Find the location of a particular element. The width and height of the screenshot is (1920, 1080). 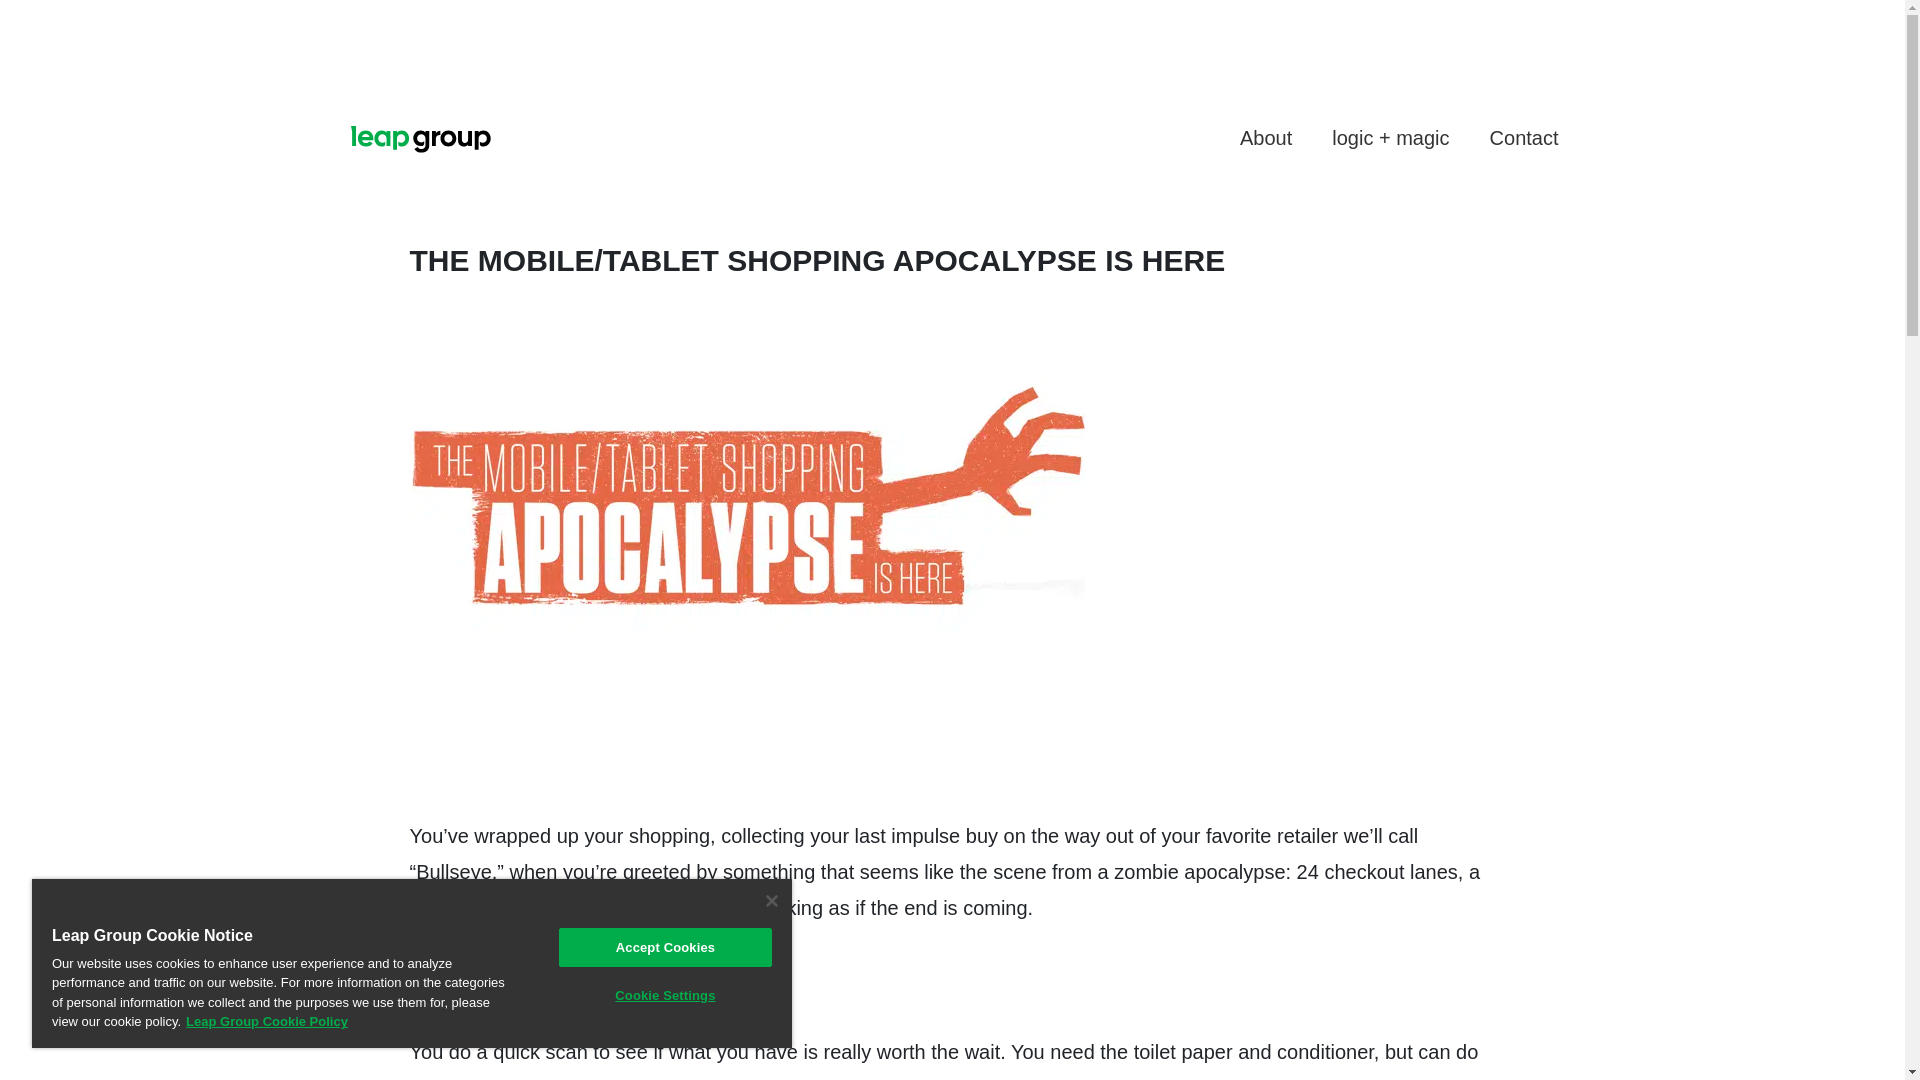

Accept Cookies is located at coordinates (664, 946).